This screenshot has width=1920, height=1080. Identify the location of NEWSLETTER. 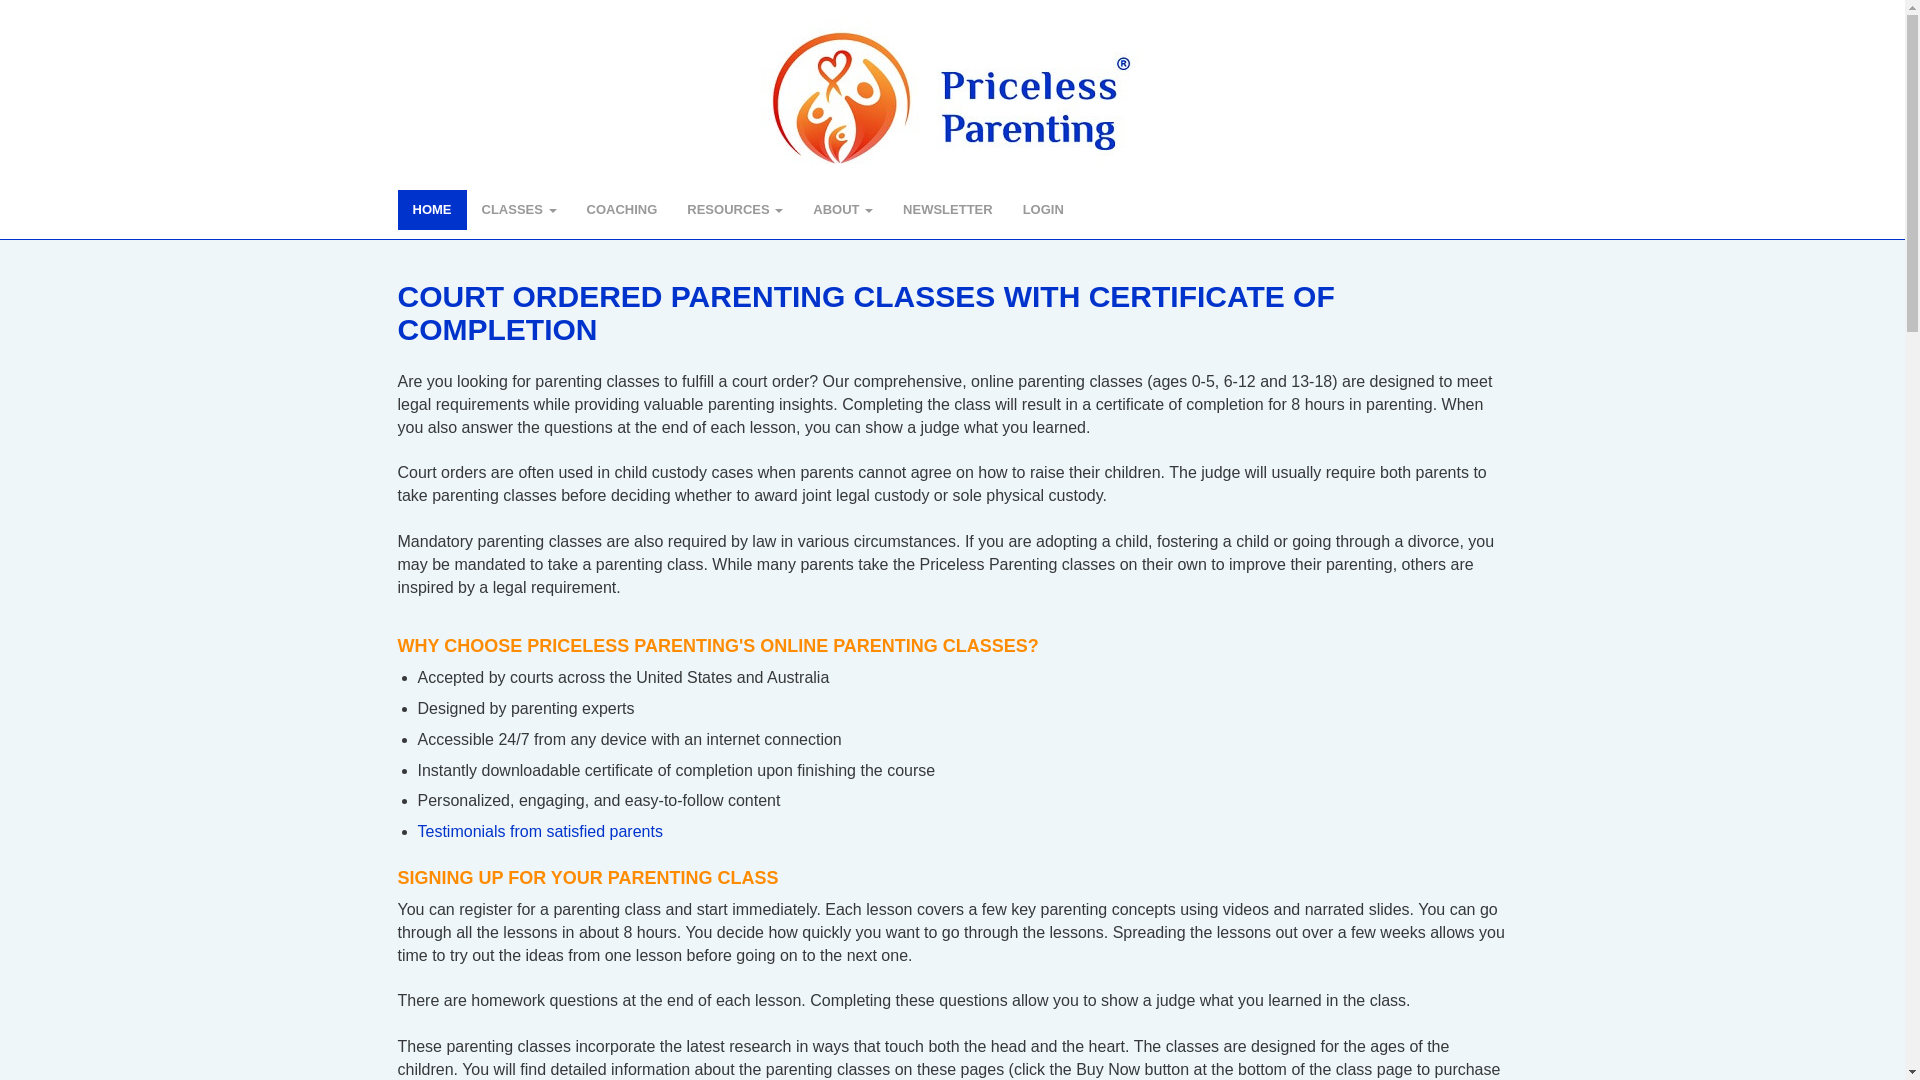
(948, 210).